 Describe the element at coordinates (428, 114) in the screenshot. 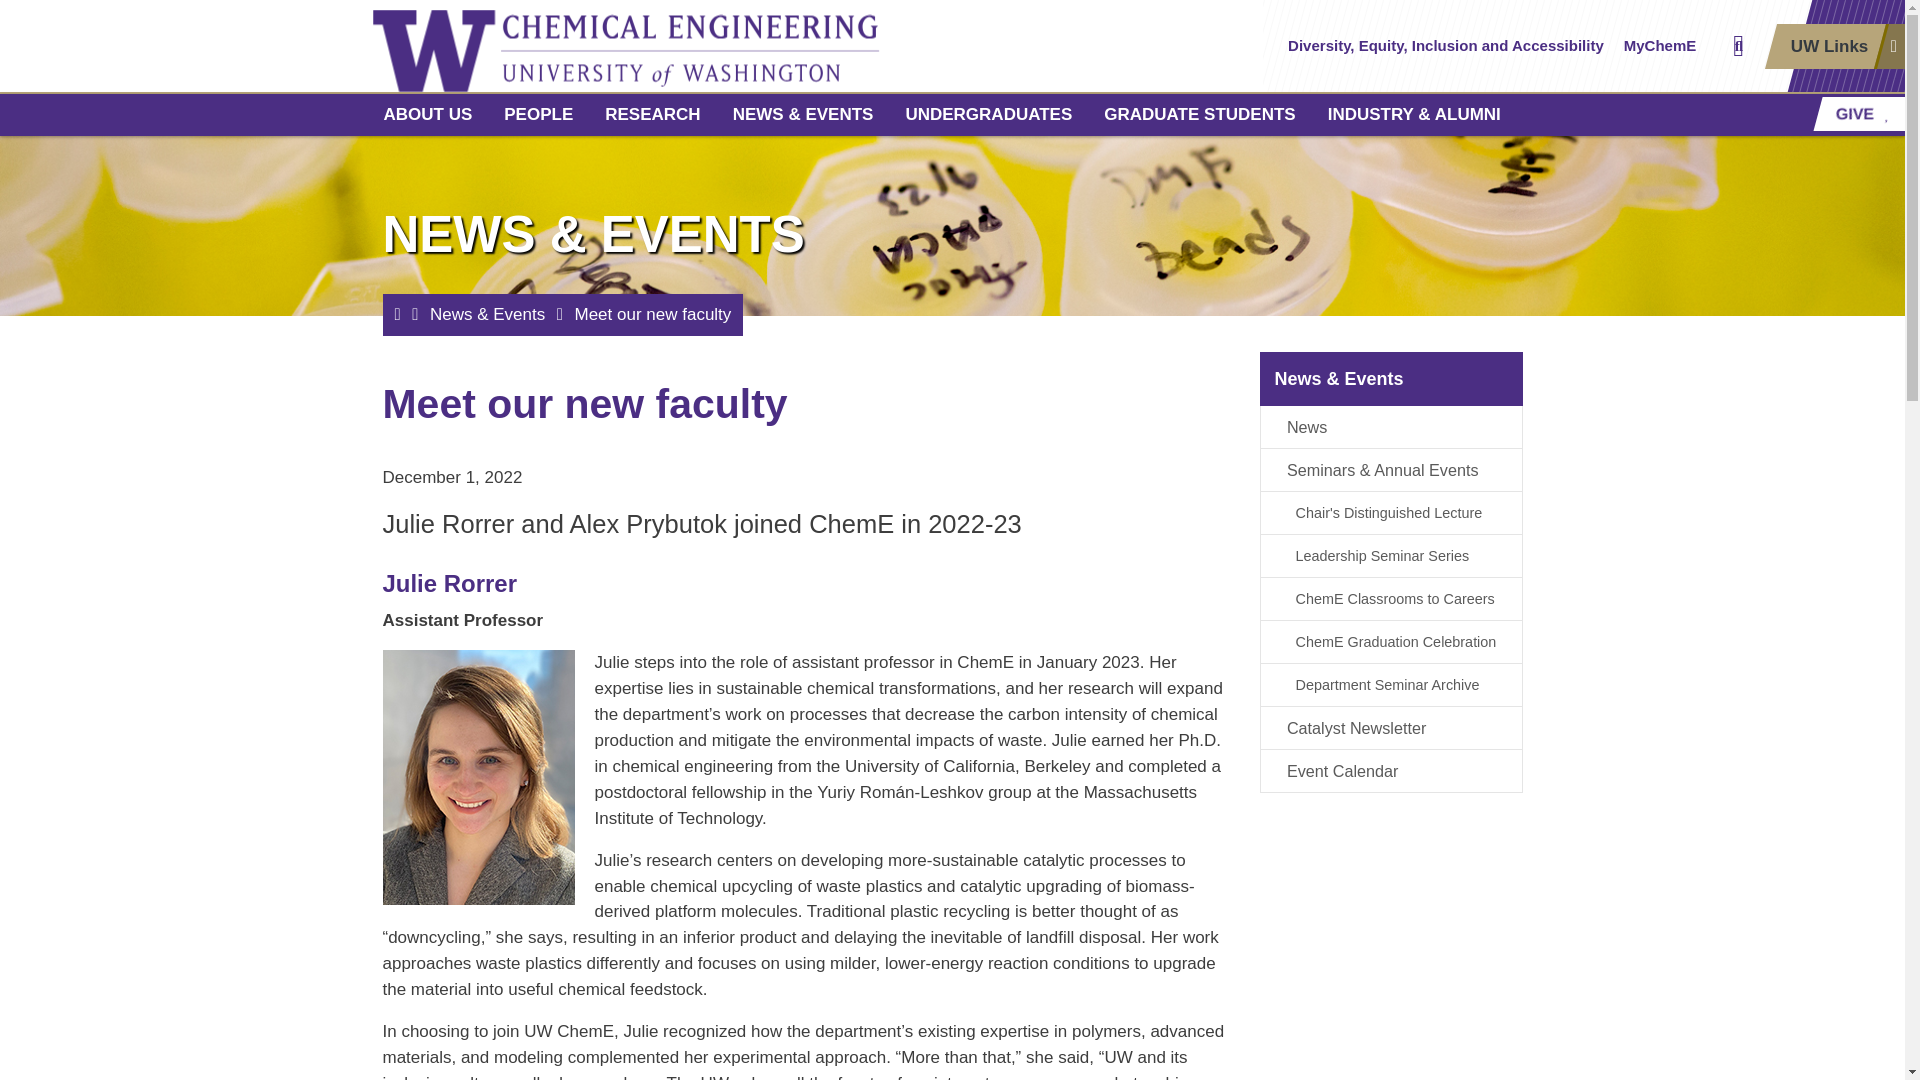

I see `ABOUT US` at that location.